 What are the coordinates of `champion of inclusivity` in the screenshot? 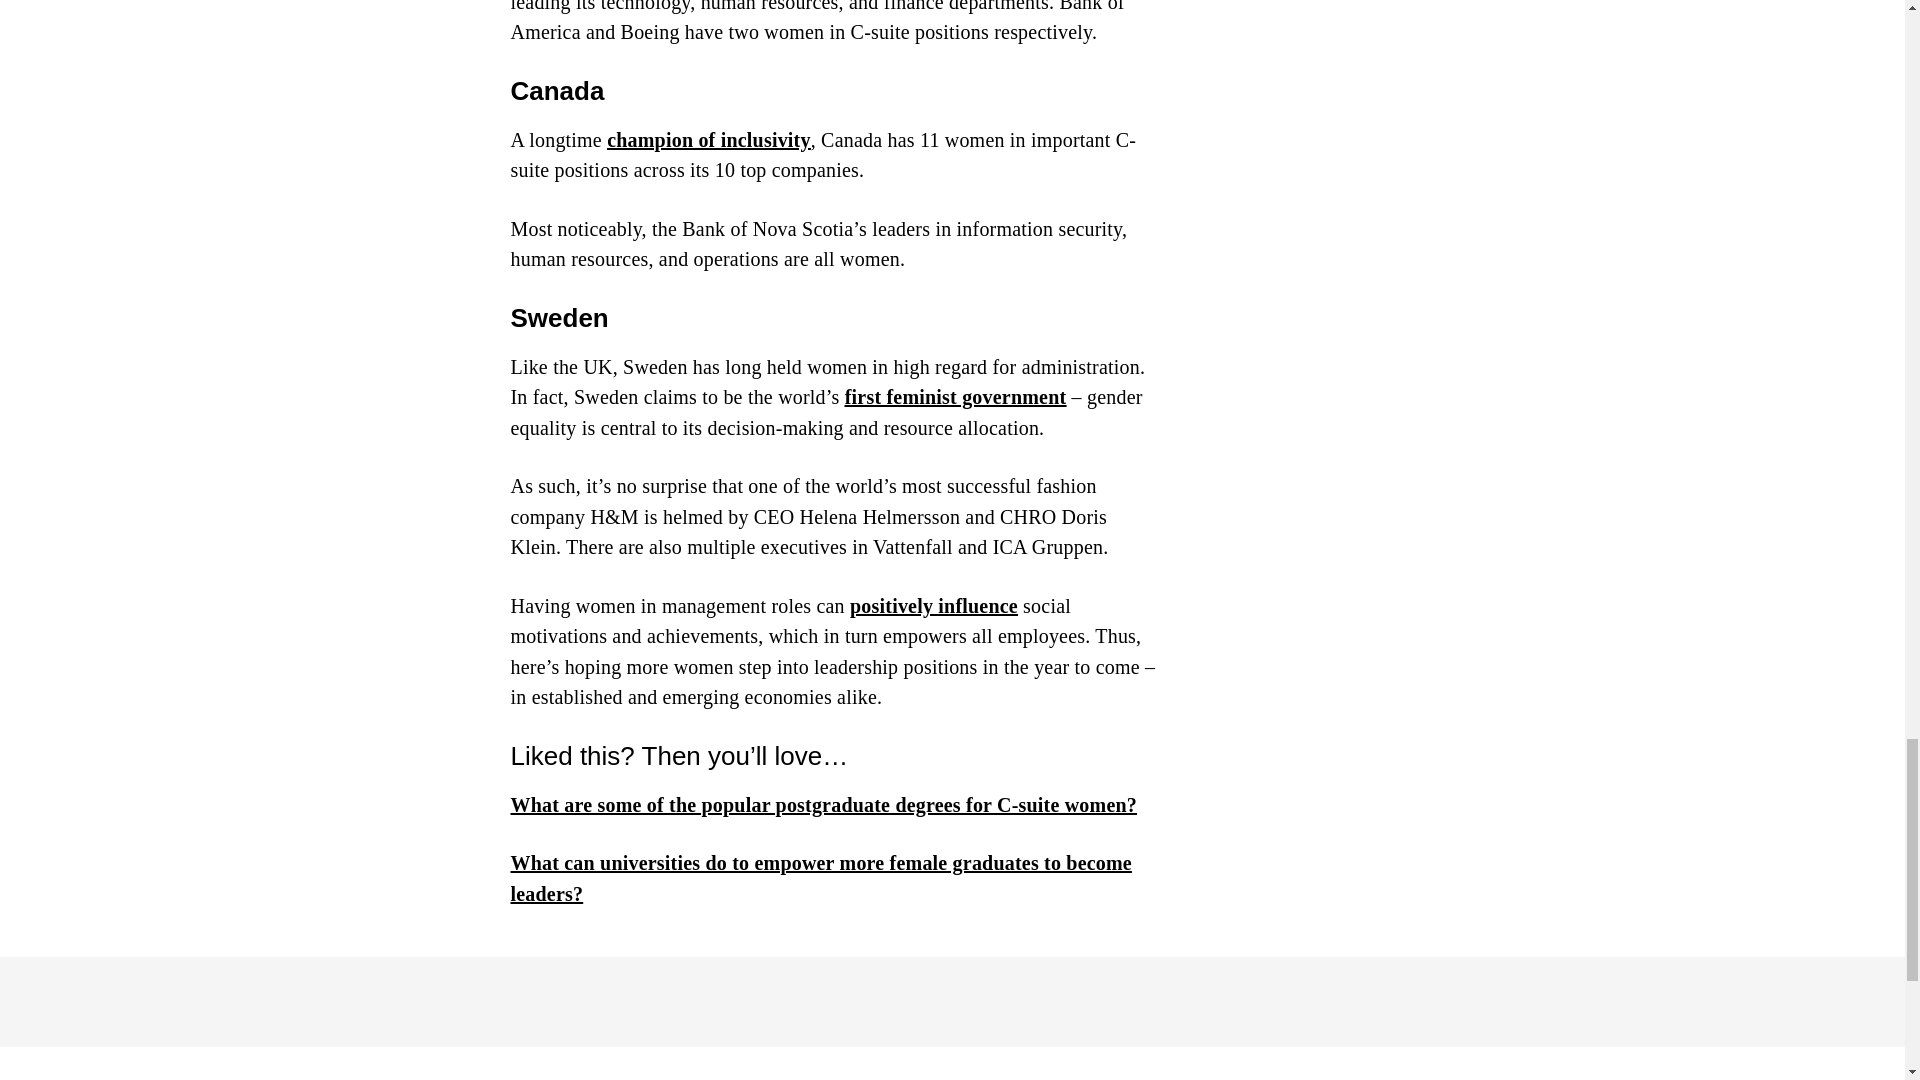 It's located at (708, 140).